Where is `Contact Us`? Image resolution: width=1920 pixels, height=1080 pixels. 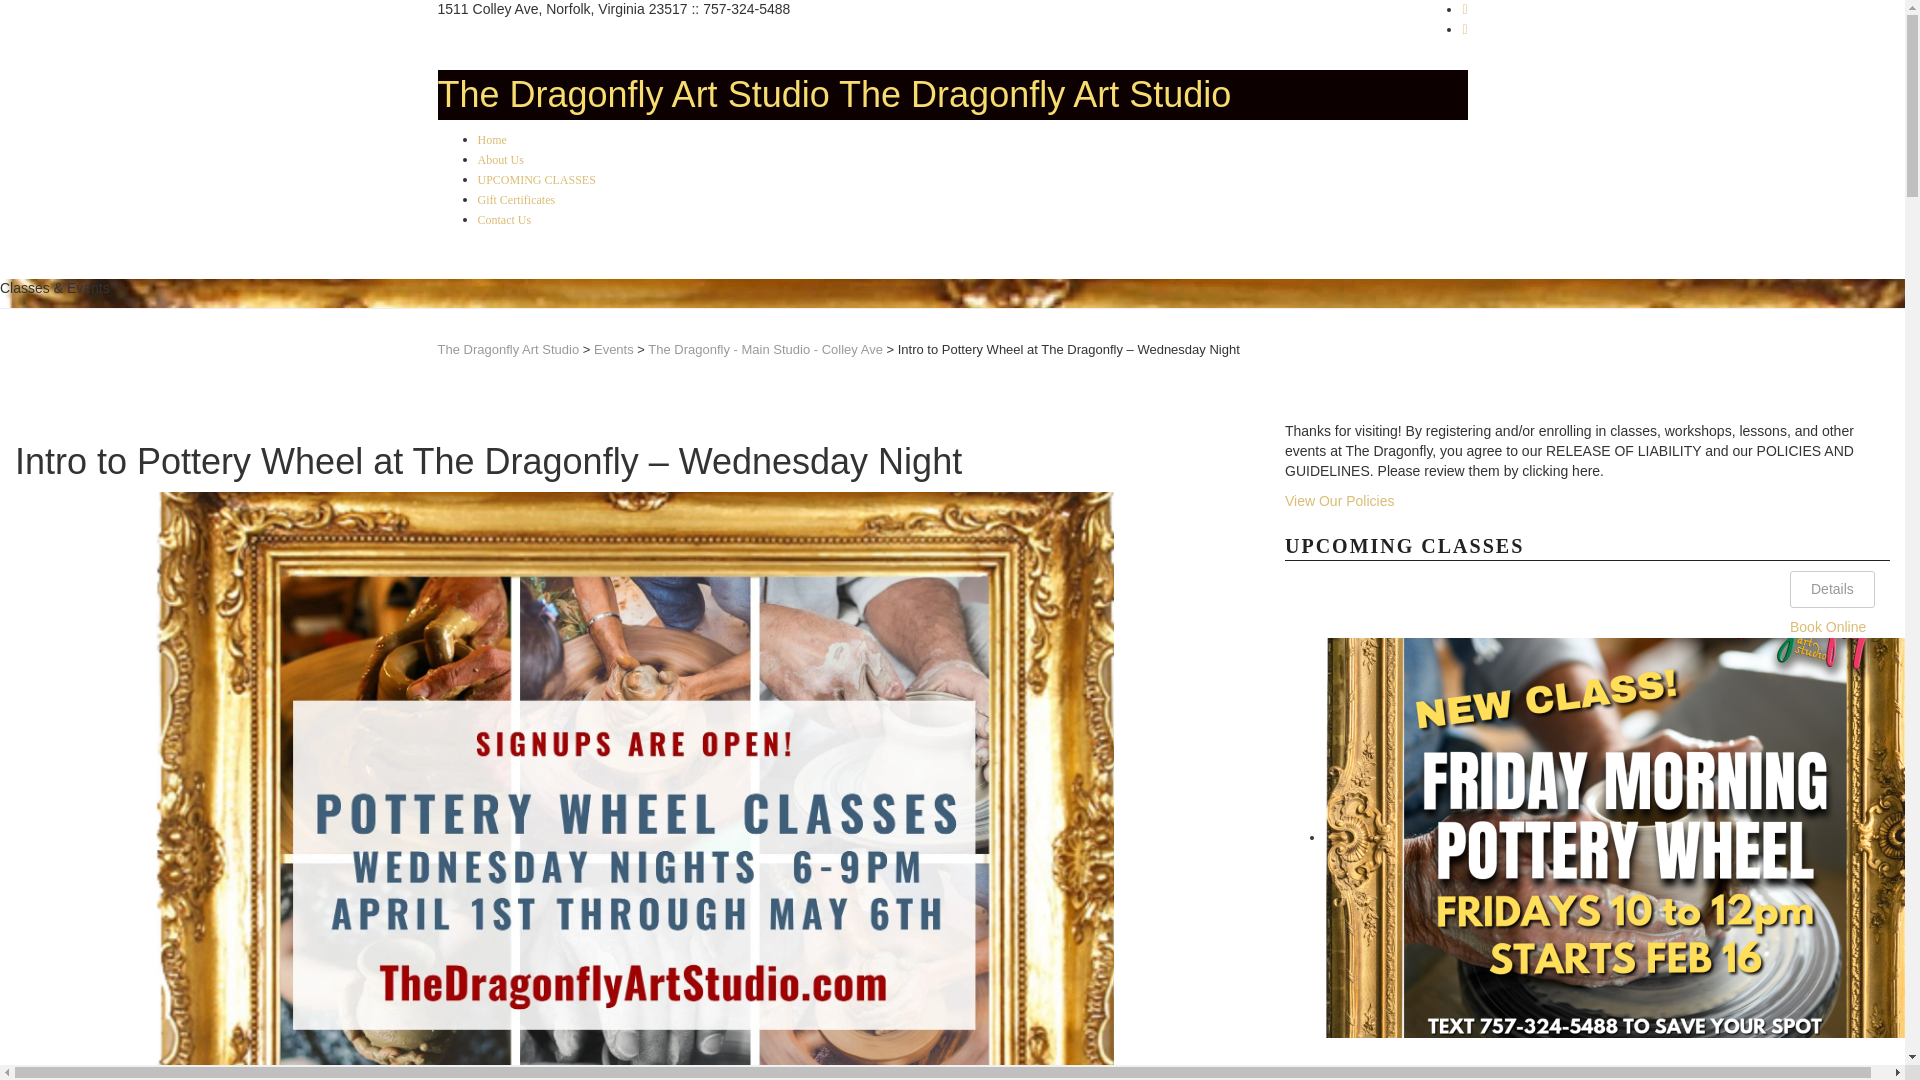
Contact Us is located at coordinates (504, 218).